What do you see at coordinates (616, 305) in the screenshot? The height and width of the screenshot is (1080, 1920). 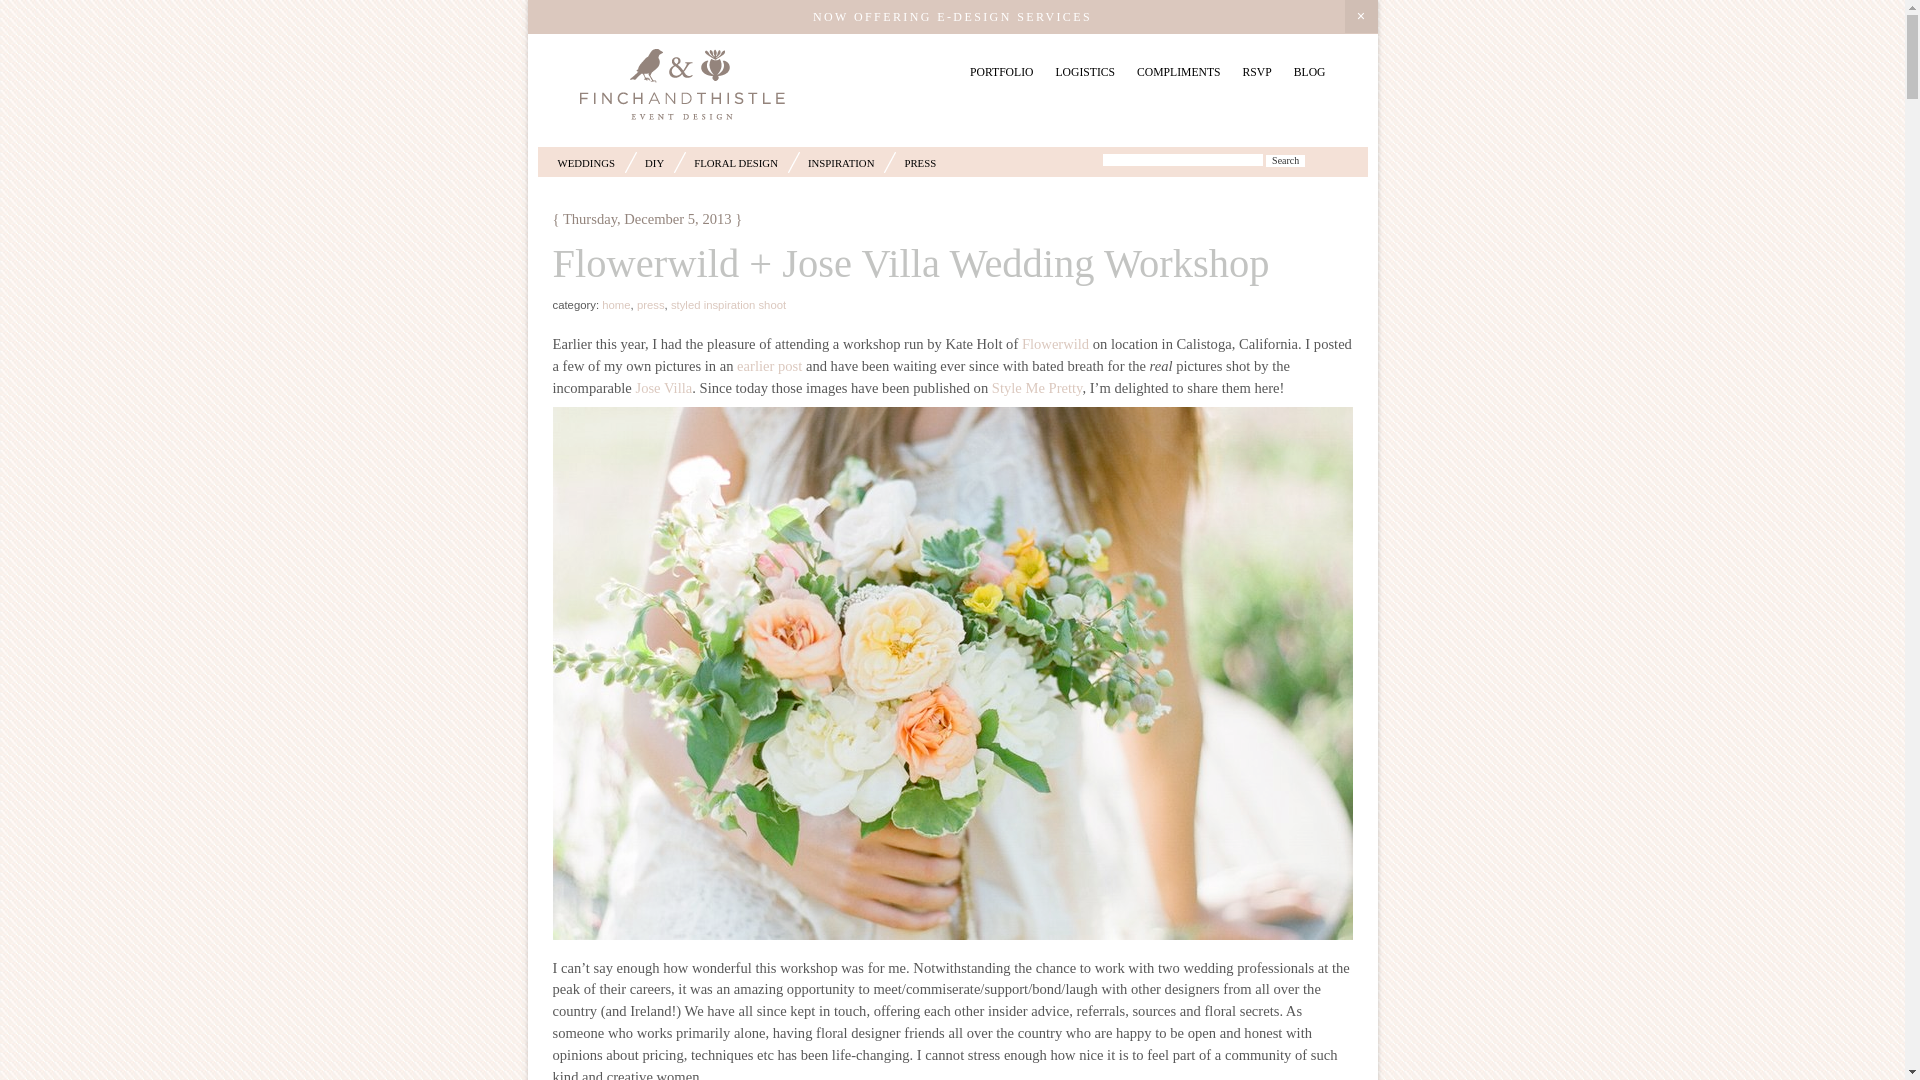 I see `home` at bounding box center [616, 305].